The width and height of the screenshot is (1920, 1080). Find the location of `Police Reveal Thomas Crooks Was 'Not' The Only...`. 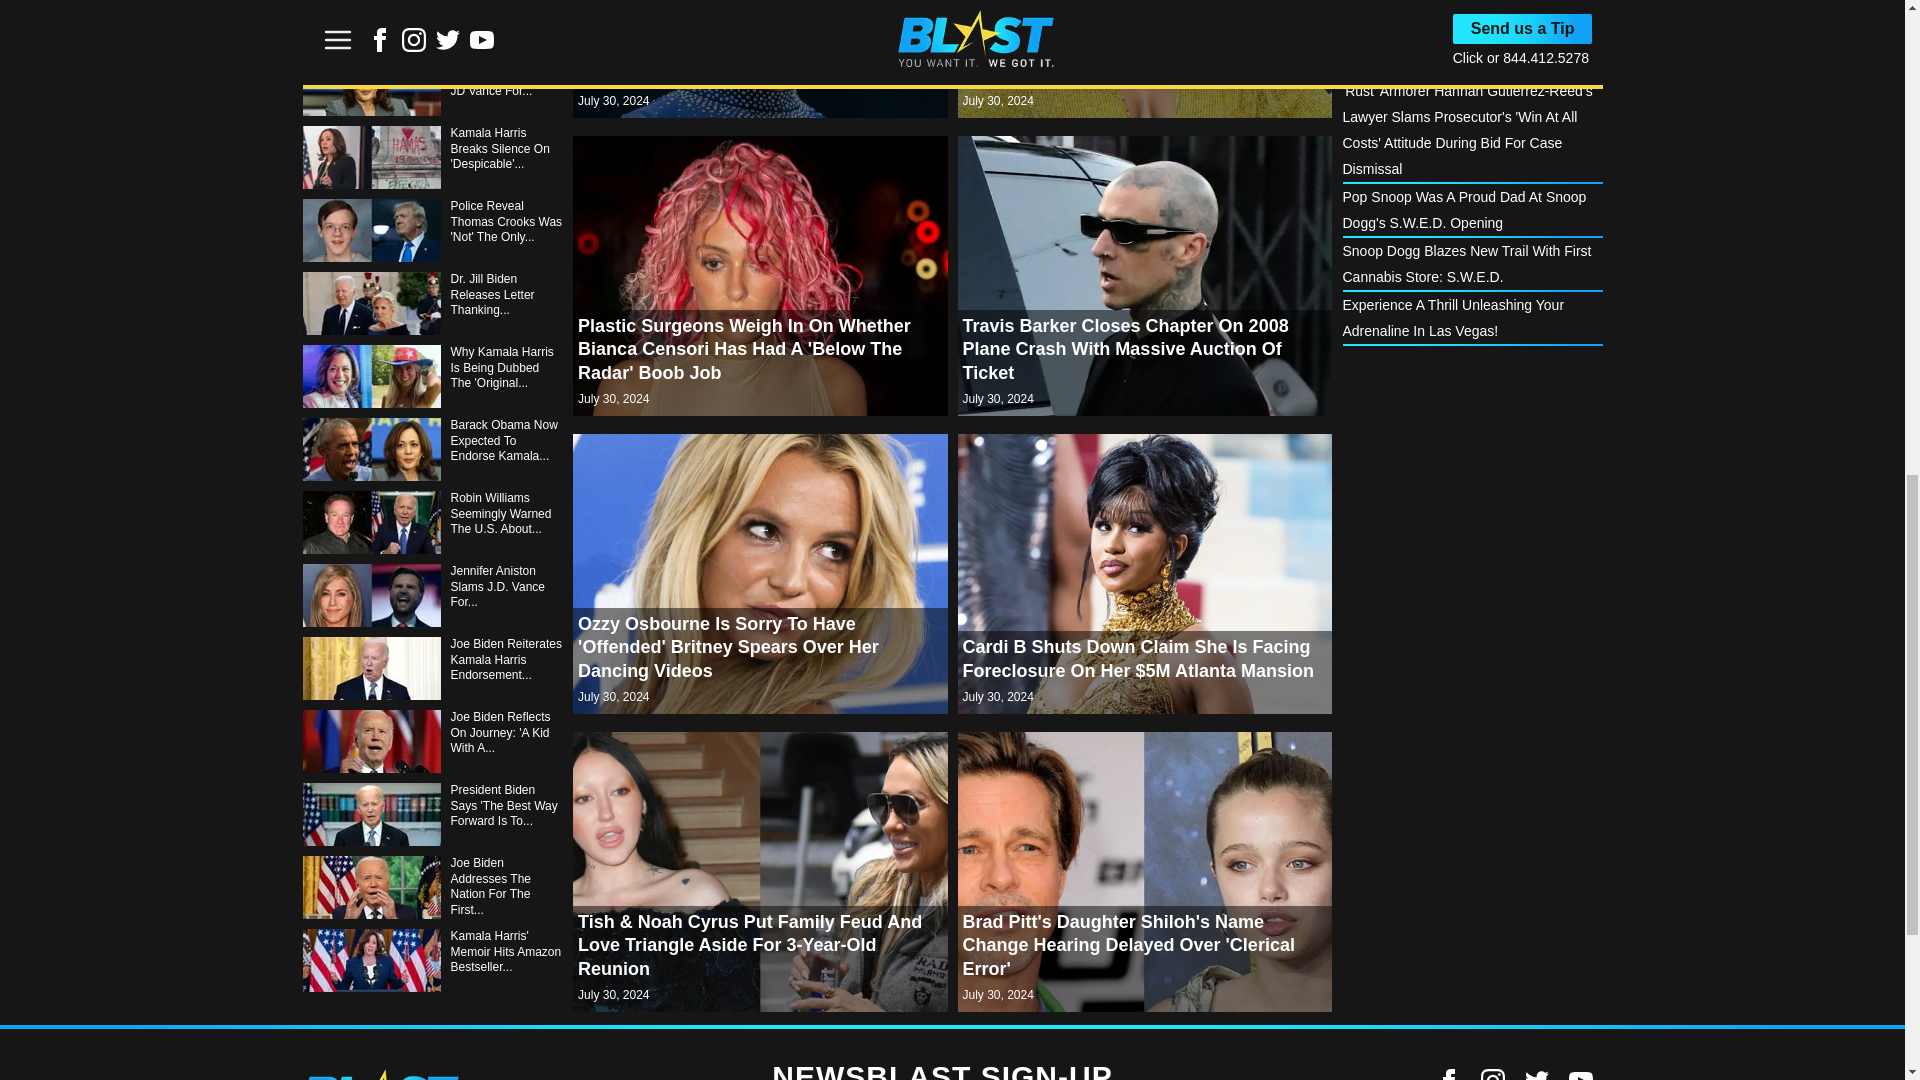

Police Reveal Thomas Crooks Was 'Not' The Only... is located at coordinates (432, 522).